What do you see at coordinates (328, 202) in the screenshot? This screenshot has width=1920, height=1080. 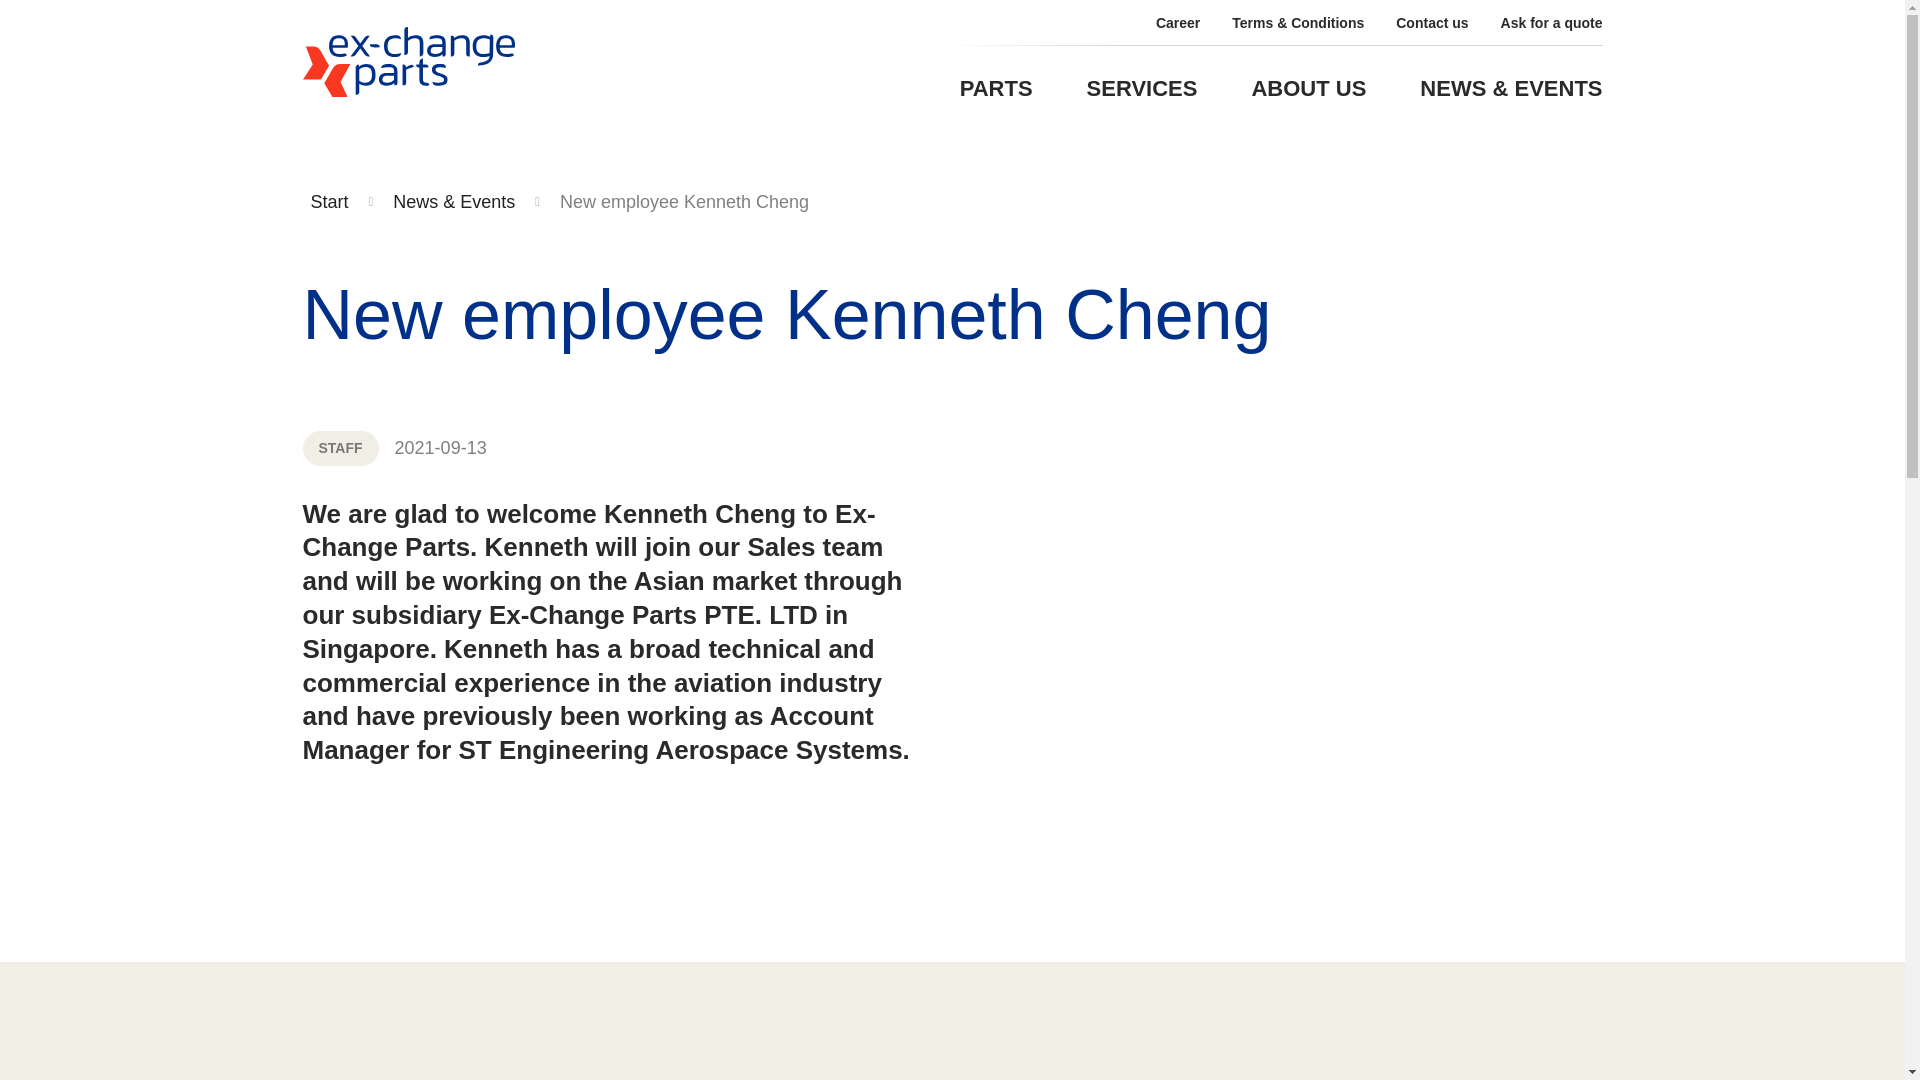 I see `NVAA Hemsida` at bounding box center [328, 202].